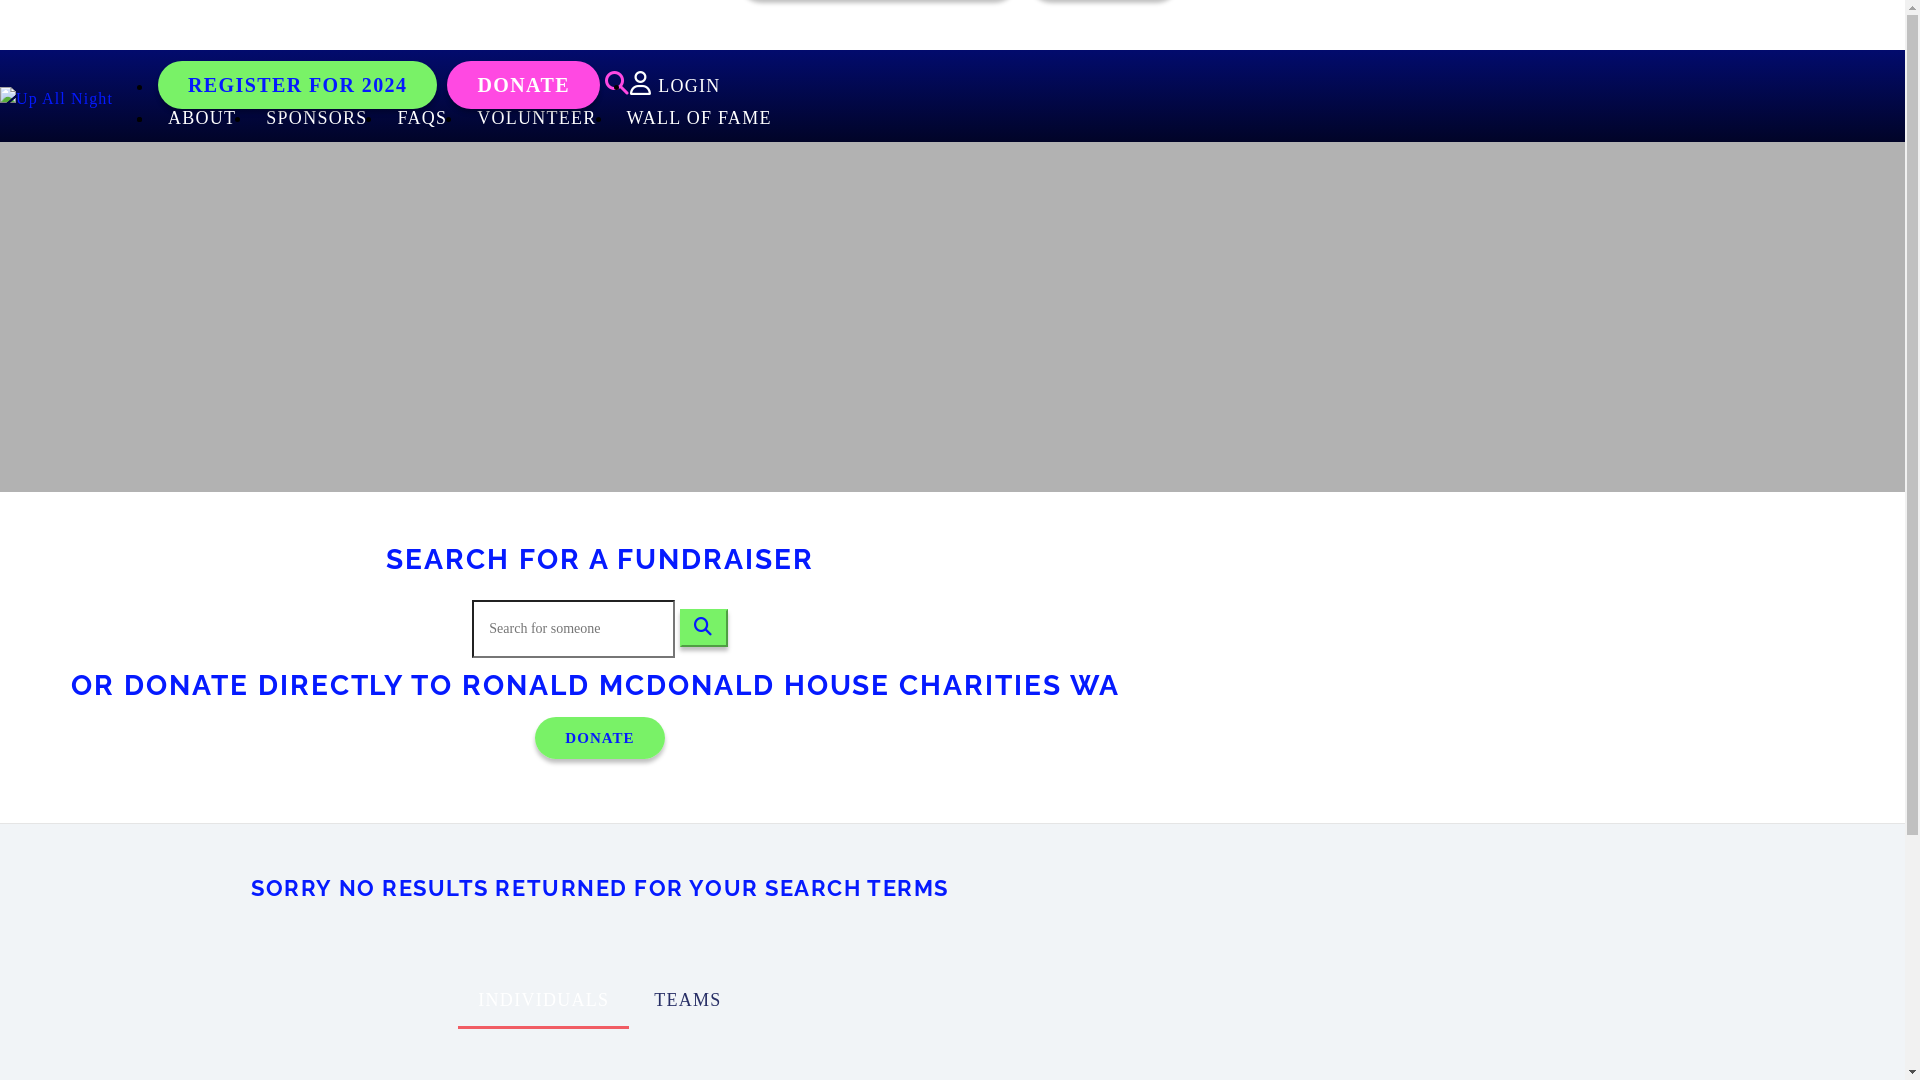 The width and height of the screenshot is (1920, 1080). I want to click on FAQS, so click(422, 118).